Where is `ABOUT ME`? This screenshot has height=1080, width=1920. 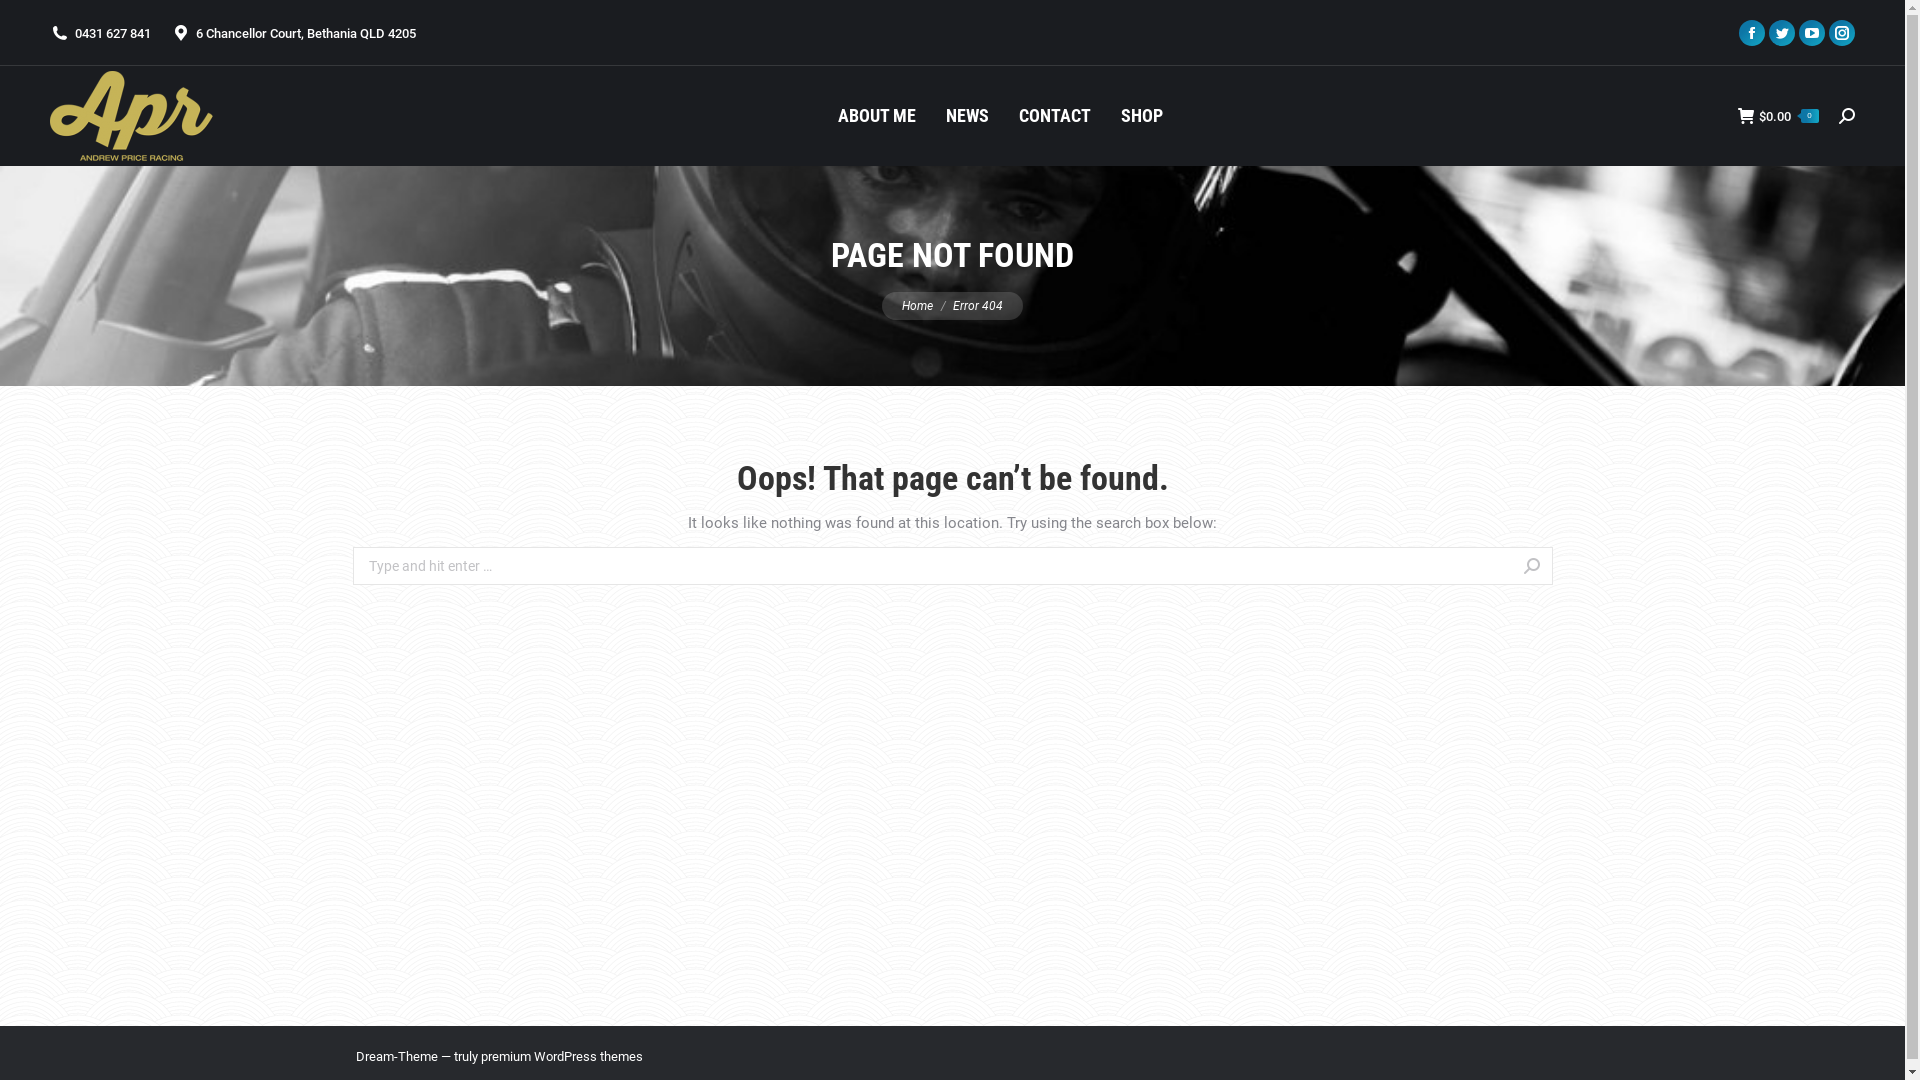 ABOUT ME is located at coordinates (877, 116).